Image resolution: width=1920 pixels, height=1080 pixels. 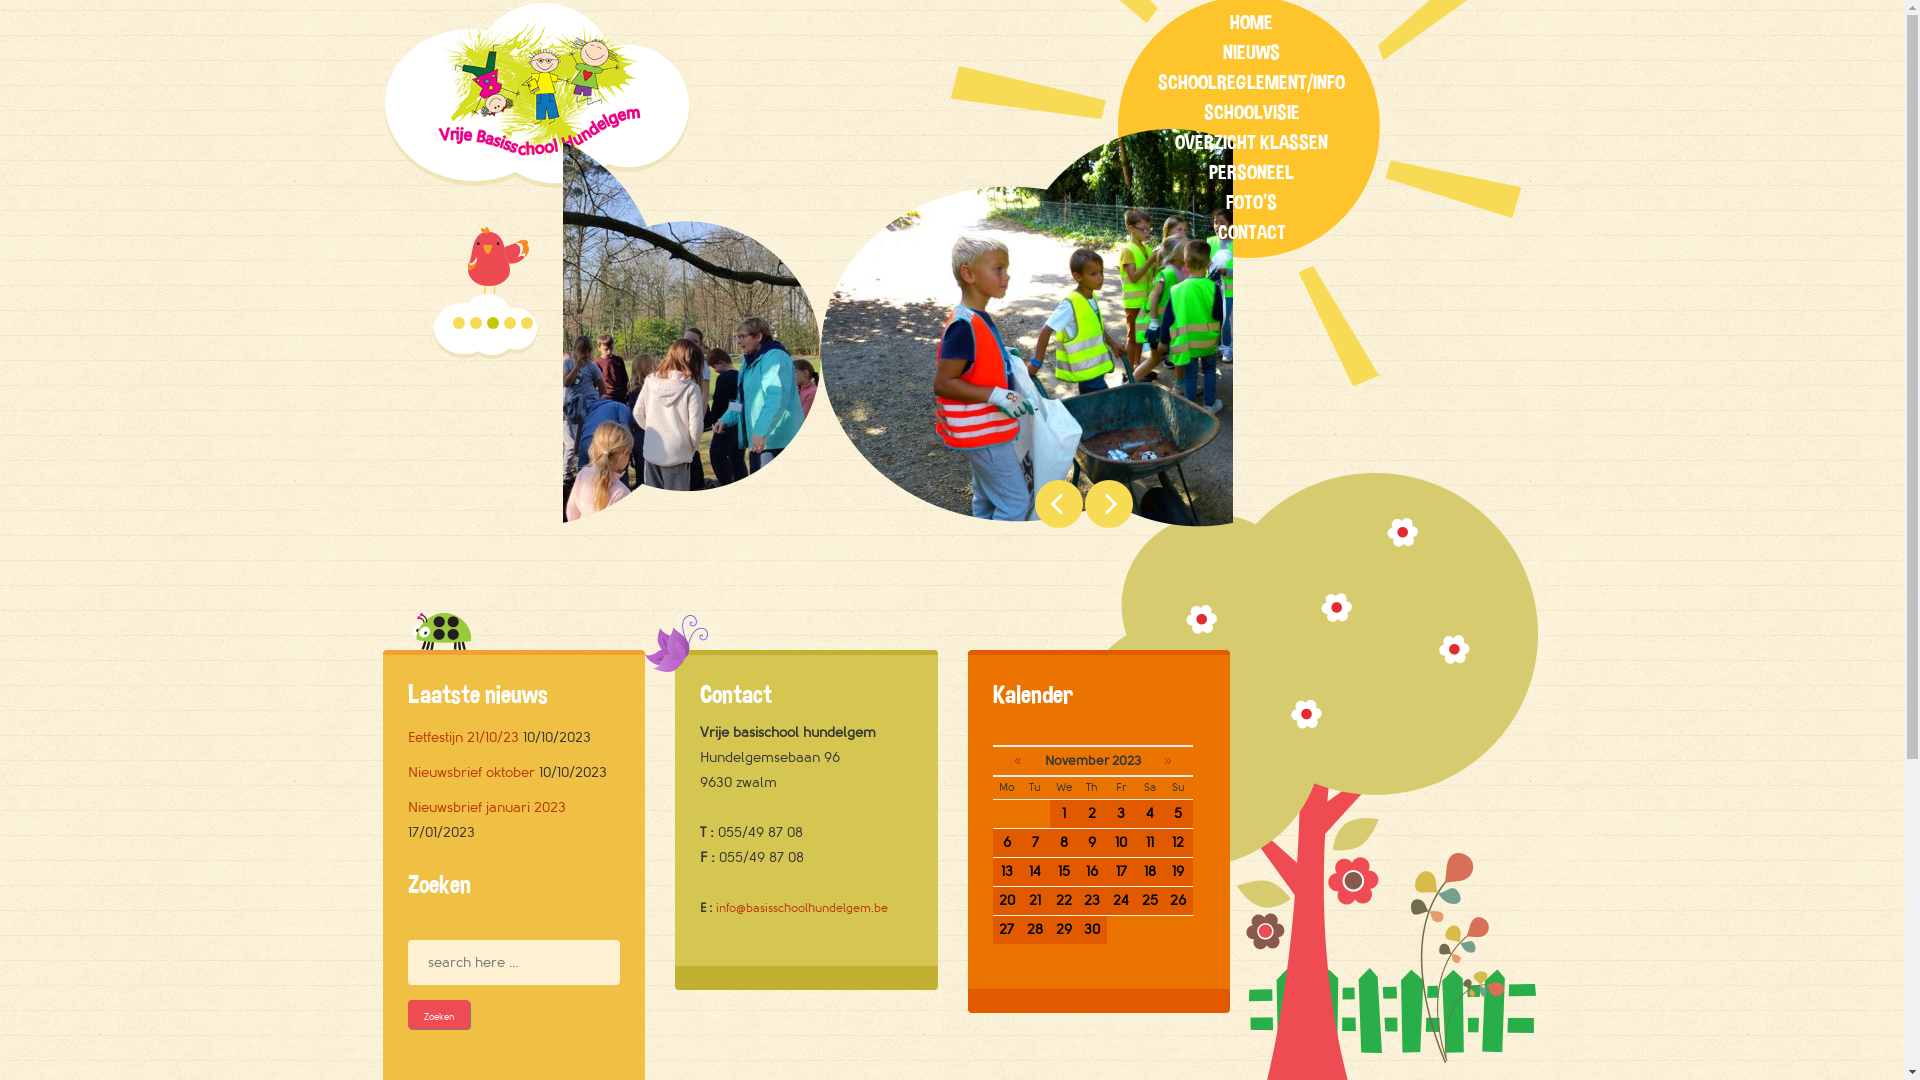 I want to click on 1, so click(x=1064, y=814).